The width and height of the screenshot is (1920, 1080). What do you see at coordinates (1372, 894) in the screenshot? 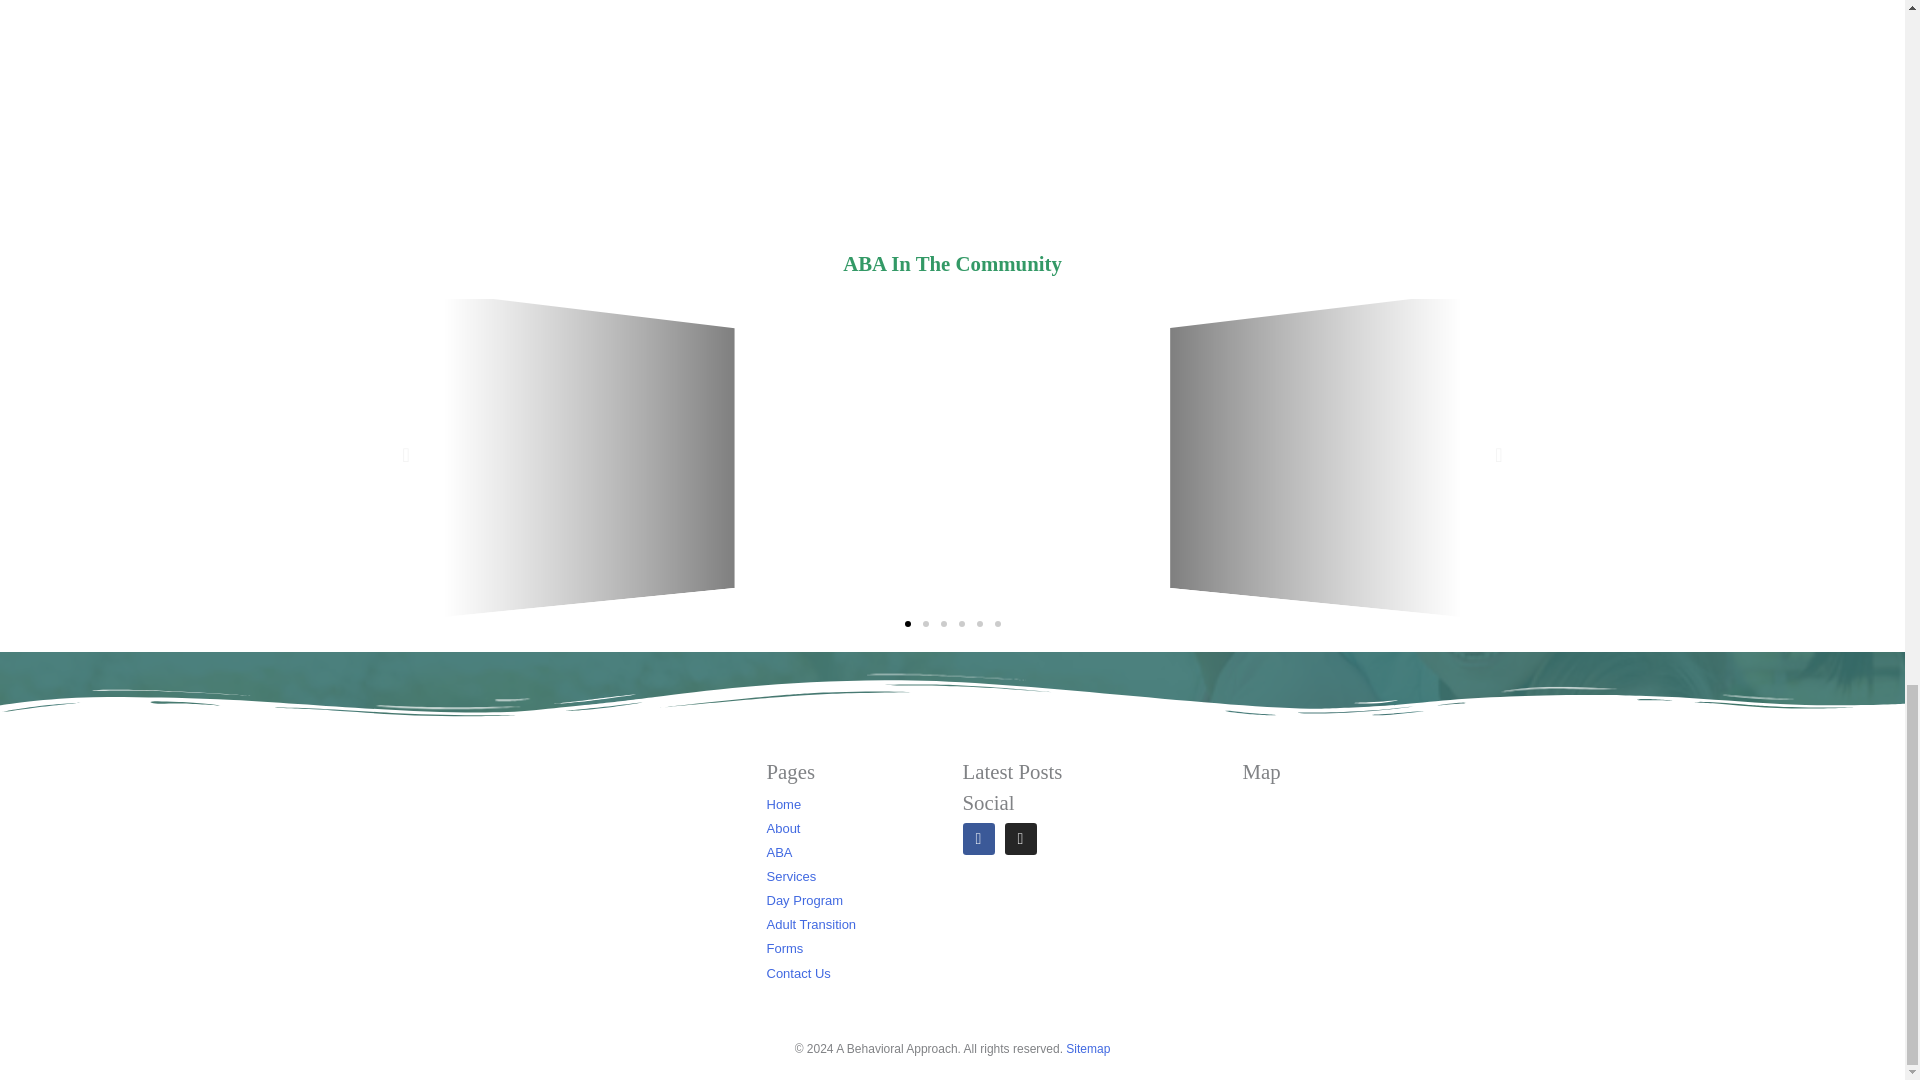
I see `4 Davis Rd West in Old Lyme, Ct` at bounding box center [1372, 894].